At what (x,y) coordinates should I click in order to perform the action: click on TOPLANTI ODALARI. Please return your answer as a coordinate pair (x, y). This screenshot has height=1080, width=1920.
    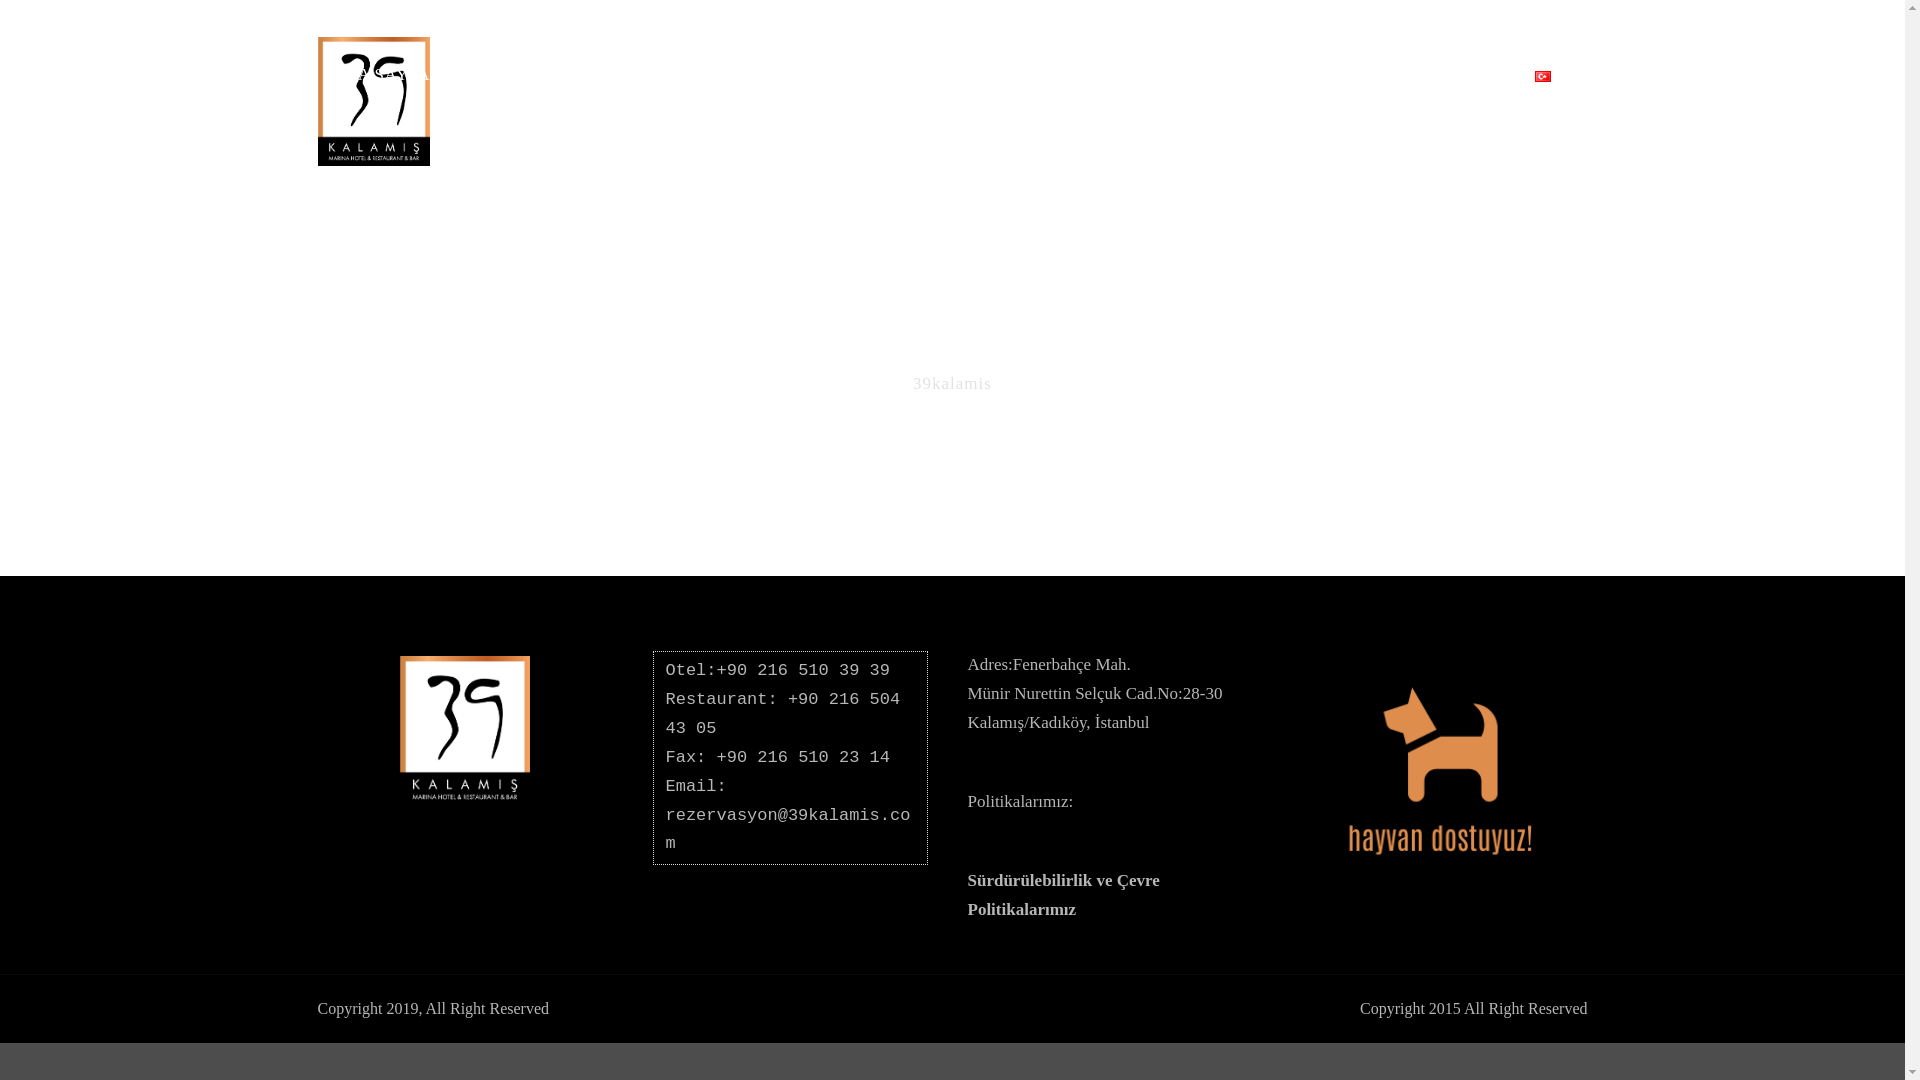
    Looking at the image, I should click on (885, 87).